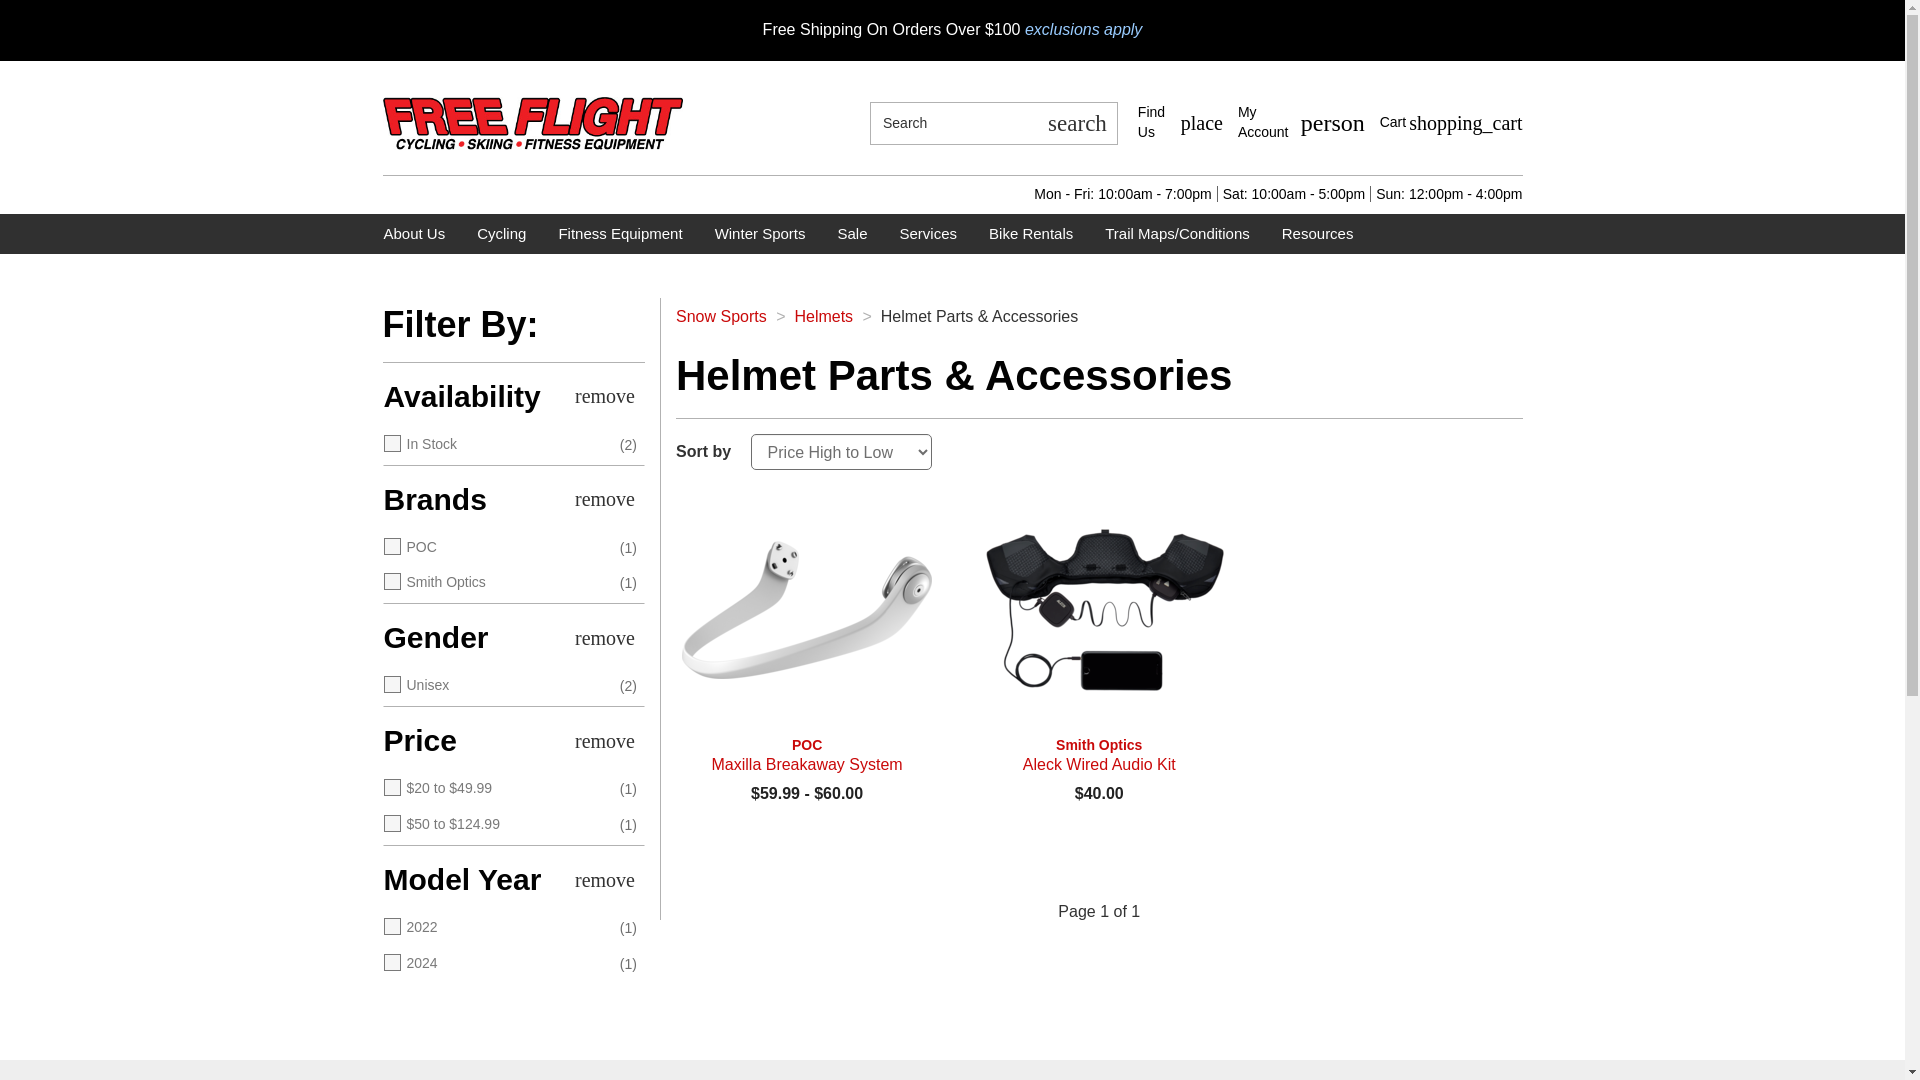  I want to click on Cycling, so click(502, 233).